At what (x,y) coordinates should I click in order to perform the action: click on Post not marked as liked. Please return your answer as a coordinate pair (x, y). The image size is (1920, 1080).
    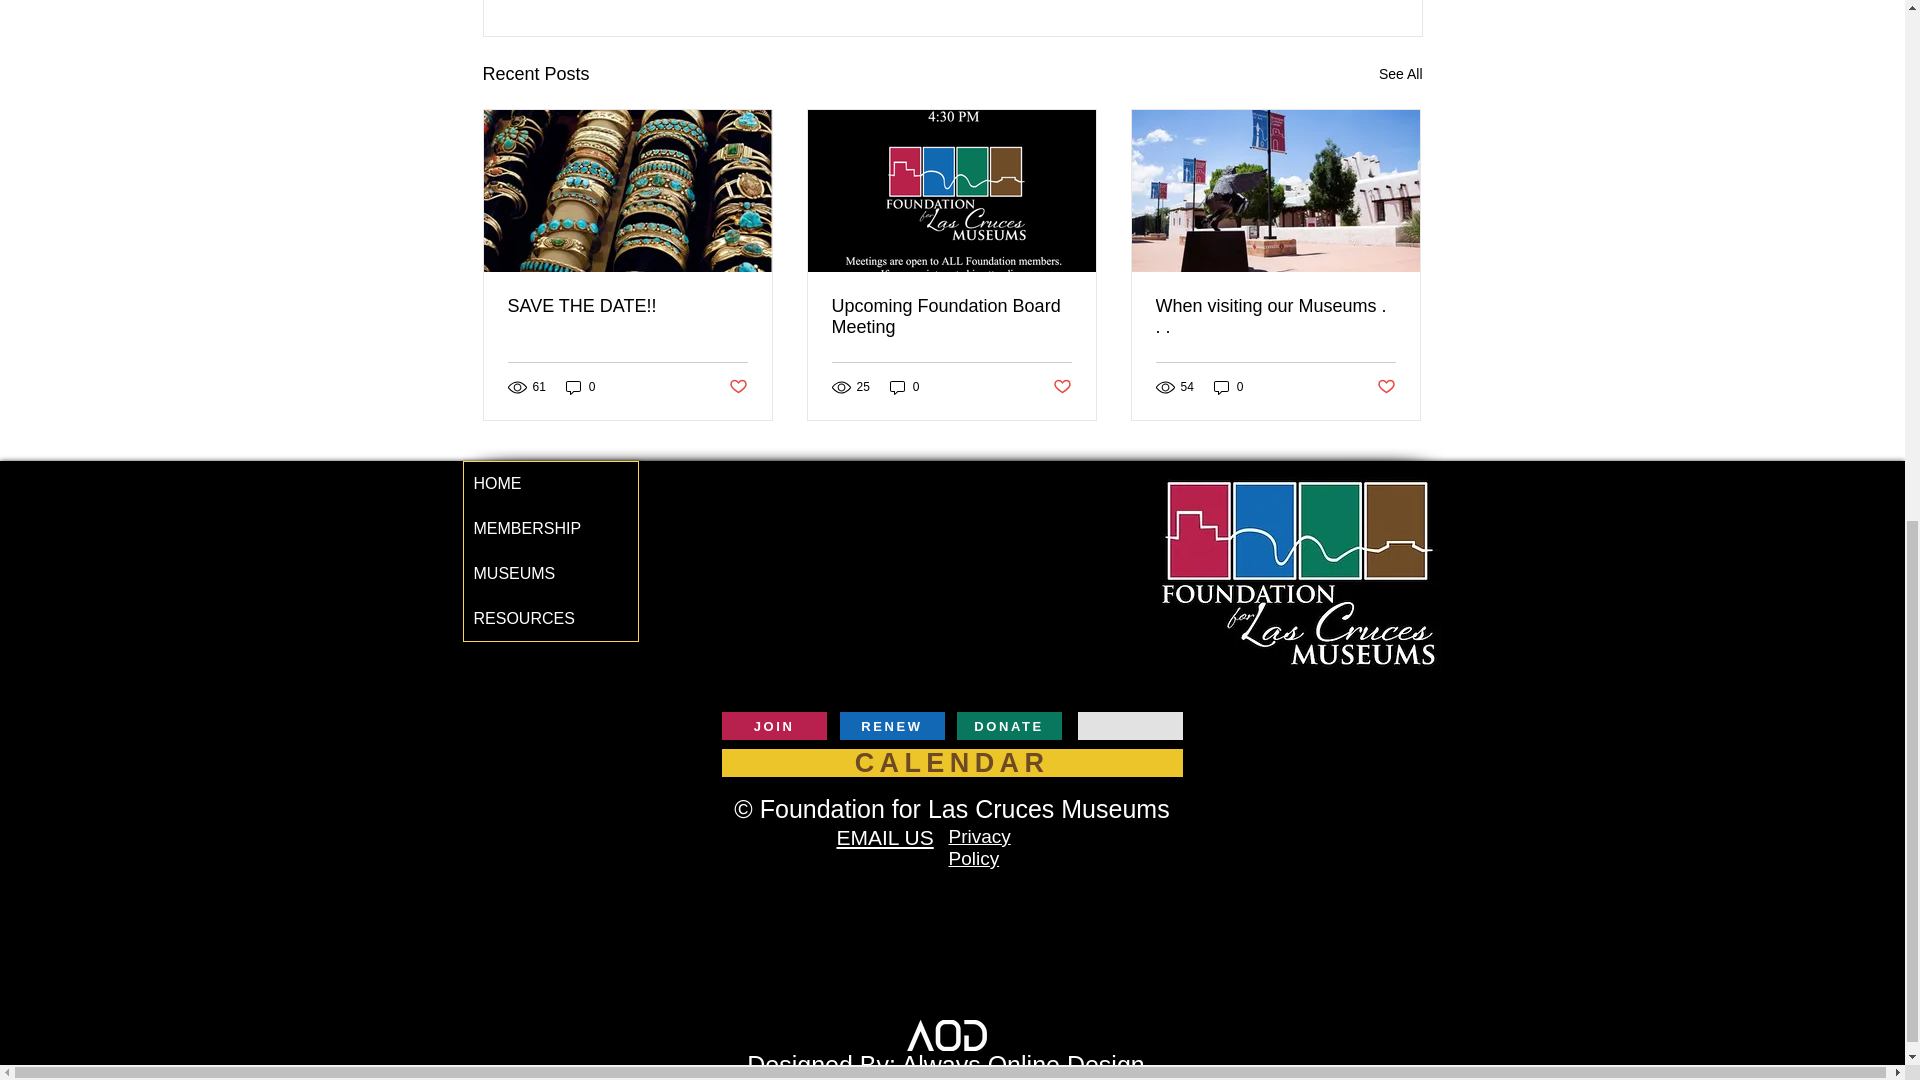
    Looking at the image, I should click on (736, 386).